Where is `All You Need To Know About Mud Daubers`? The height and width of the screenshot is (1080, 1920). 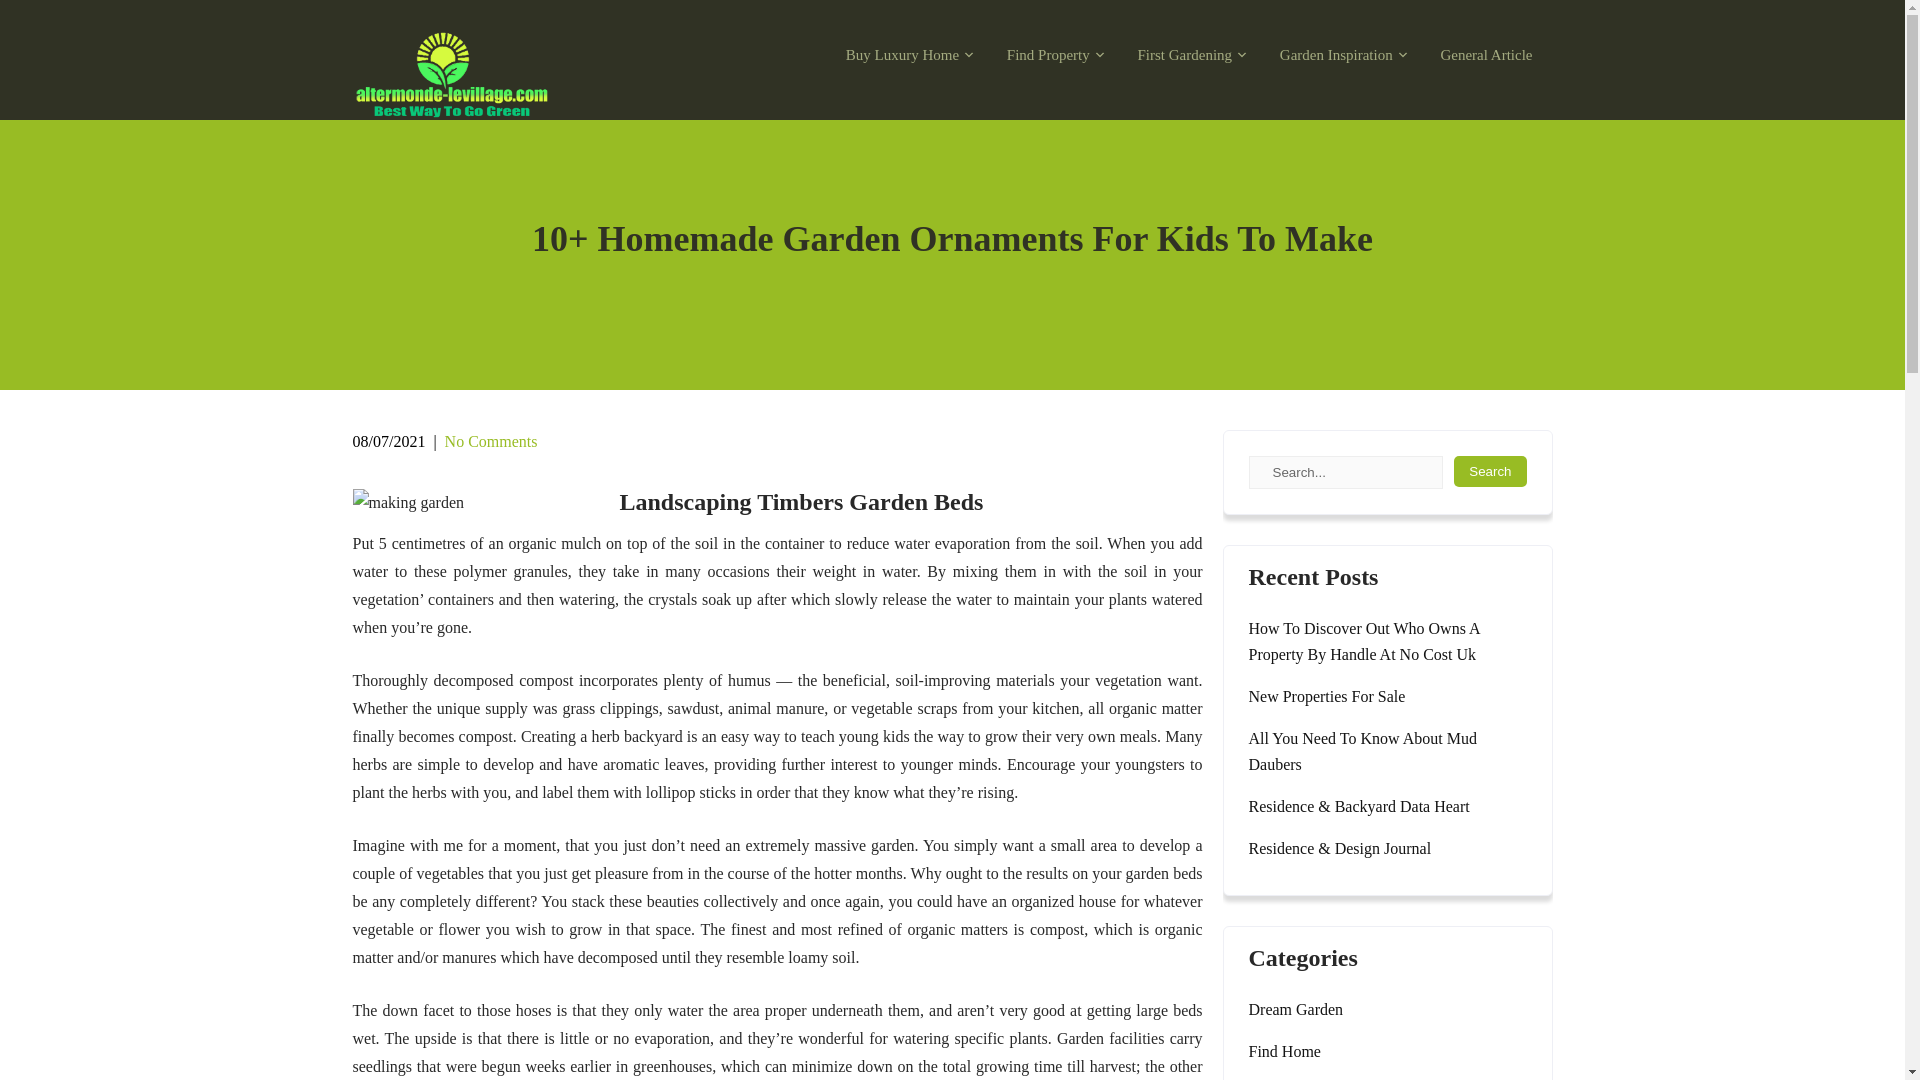 All You Need To Know About Mud Daubers is located at coordinates (1387, 751).